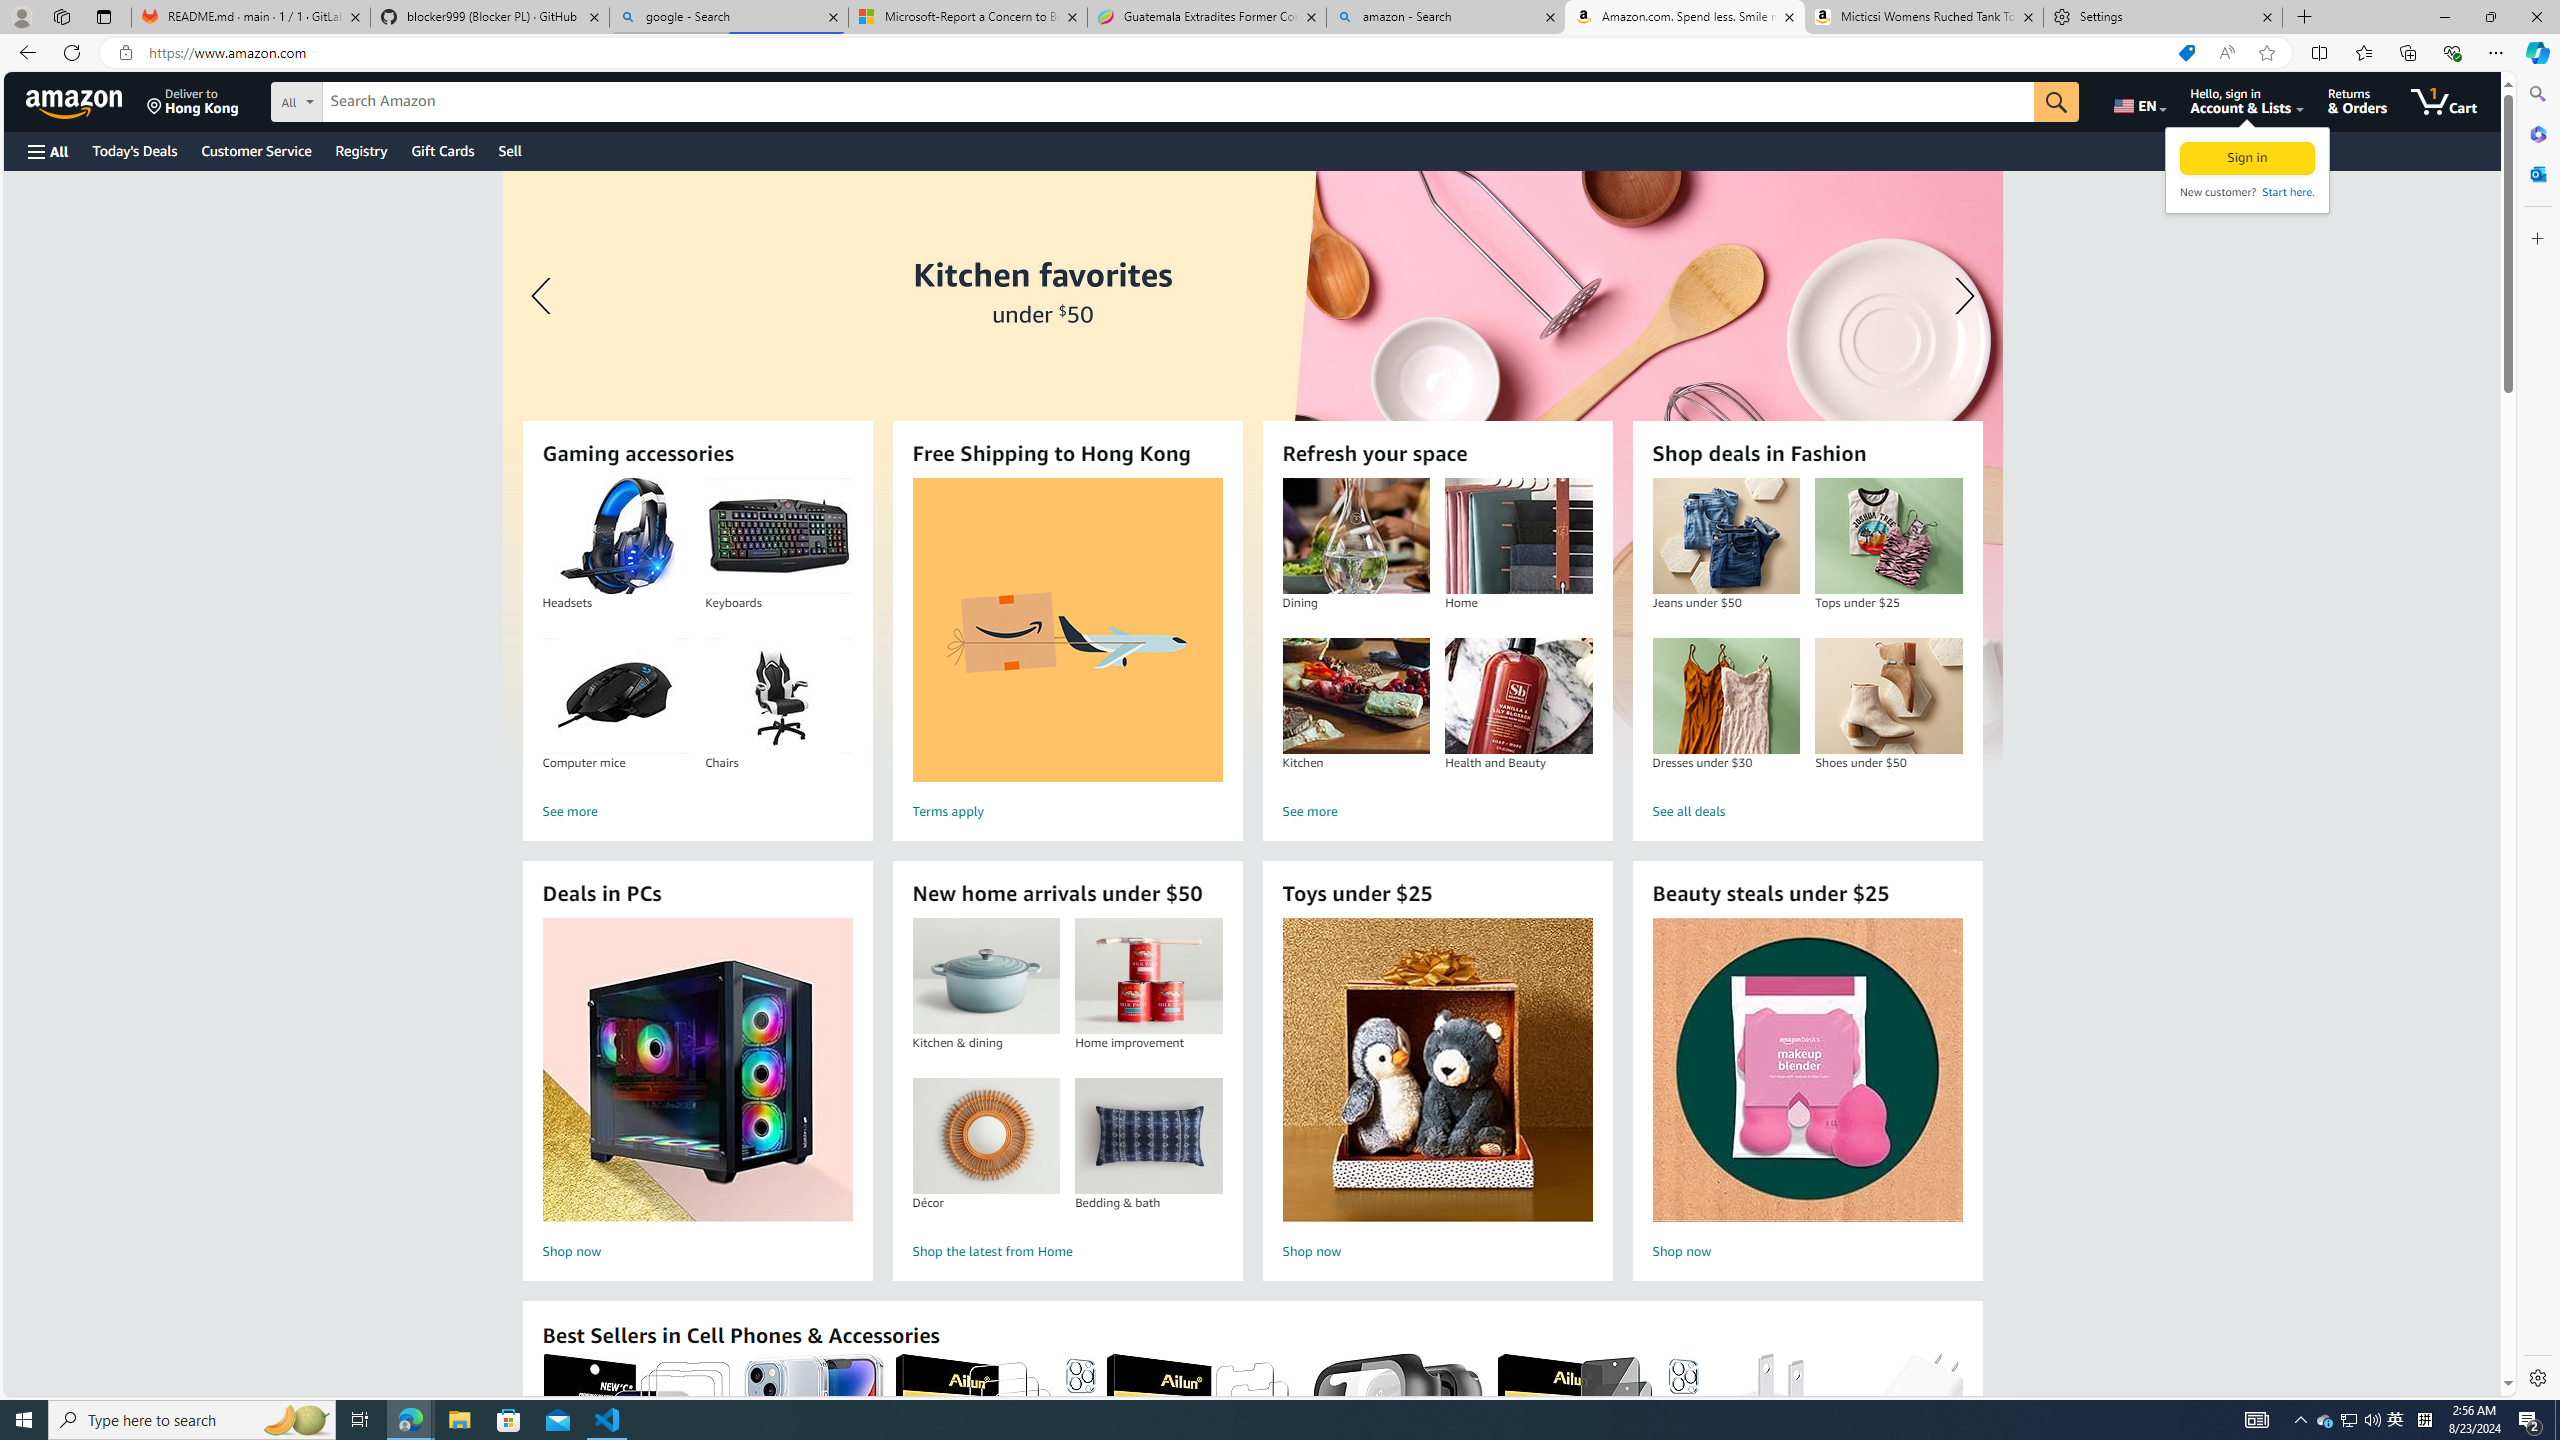 The height and width of the screenshot is (1440, 2560). What do you see at coordinates (2056, 102) in the screenshot?
I see `Go` at bounding box center [2056, 102].